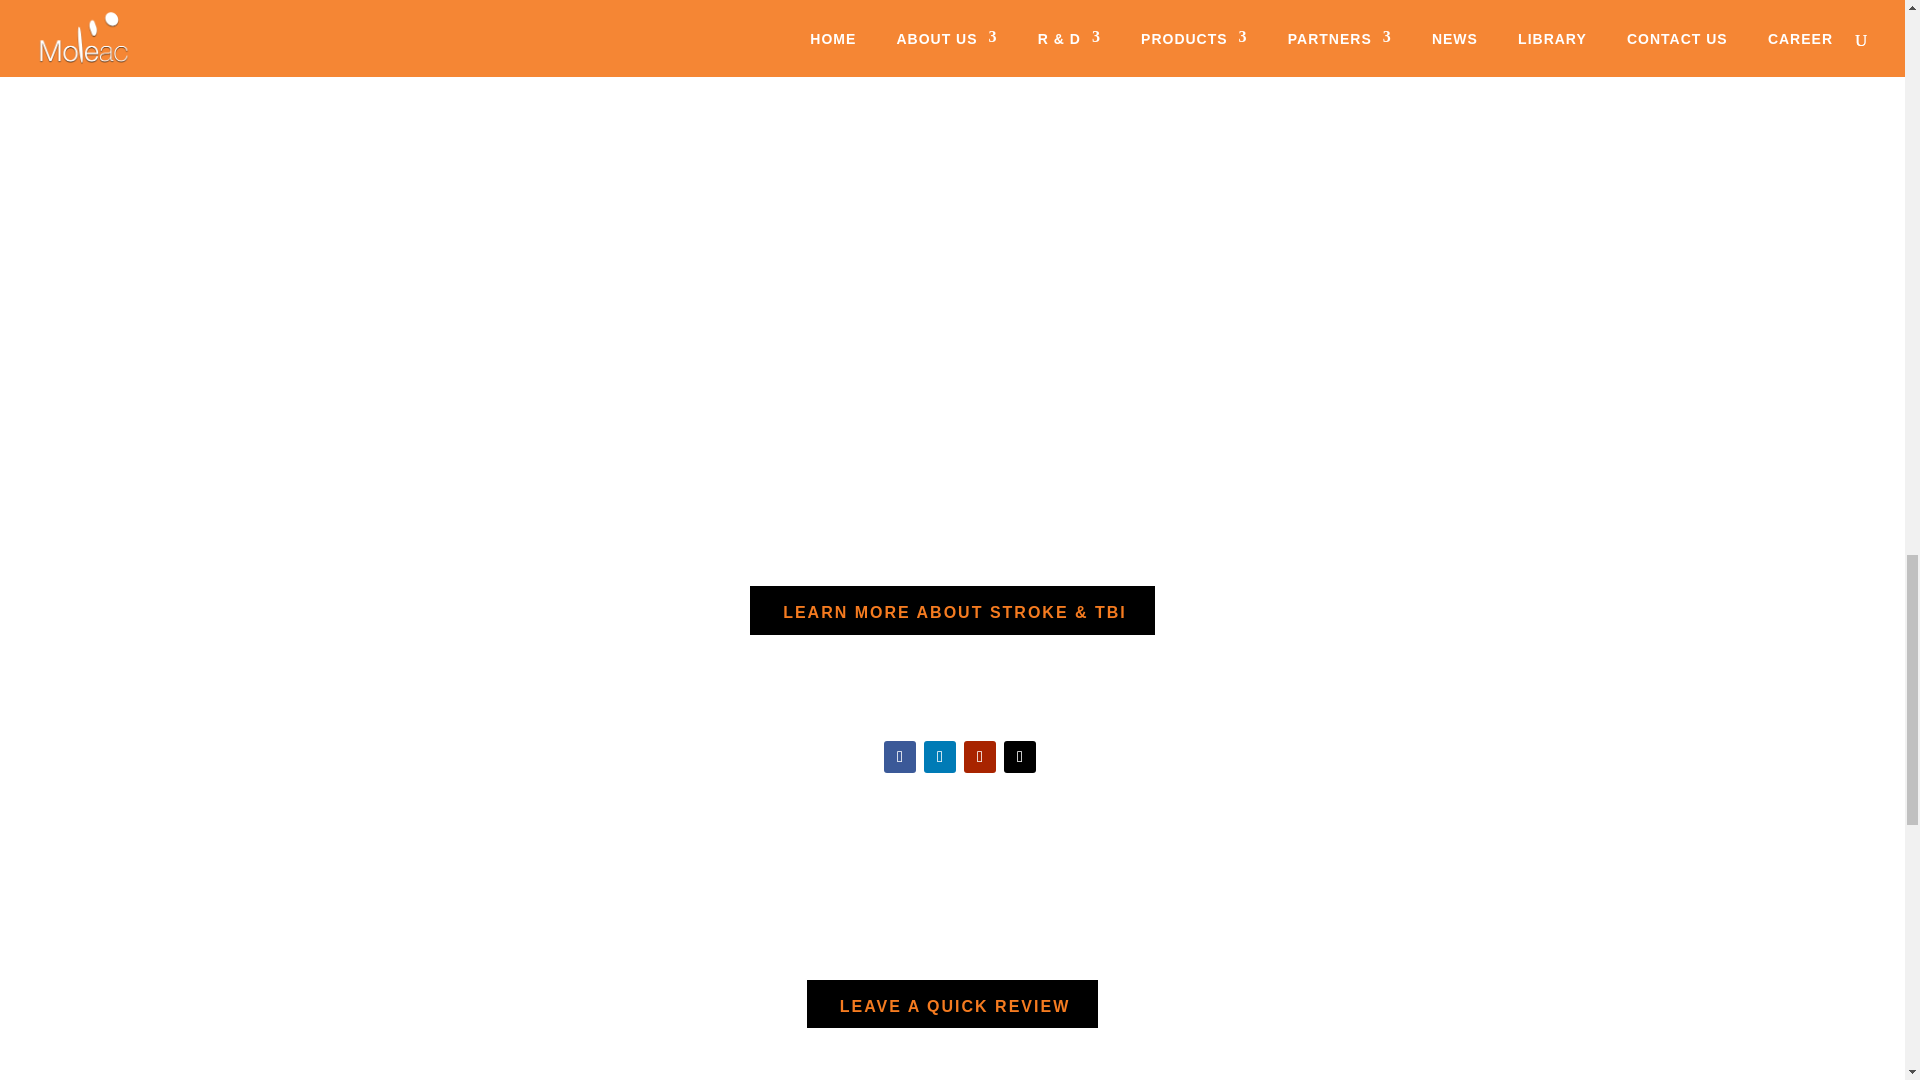  Describe the element at coordinates (899, 756) in the screenshot. I see `Follow on Facebook` at that location.